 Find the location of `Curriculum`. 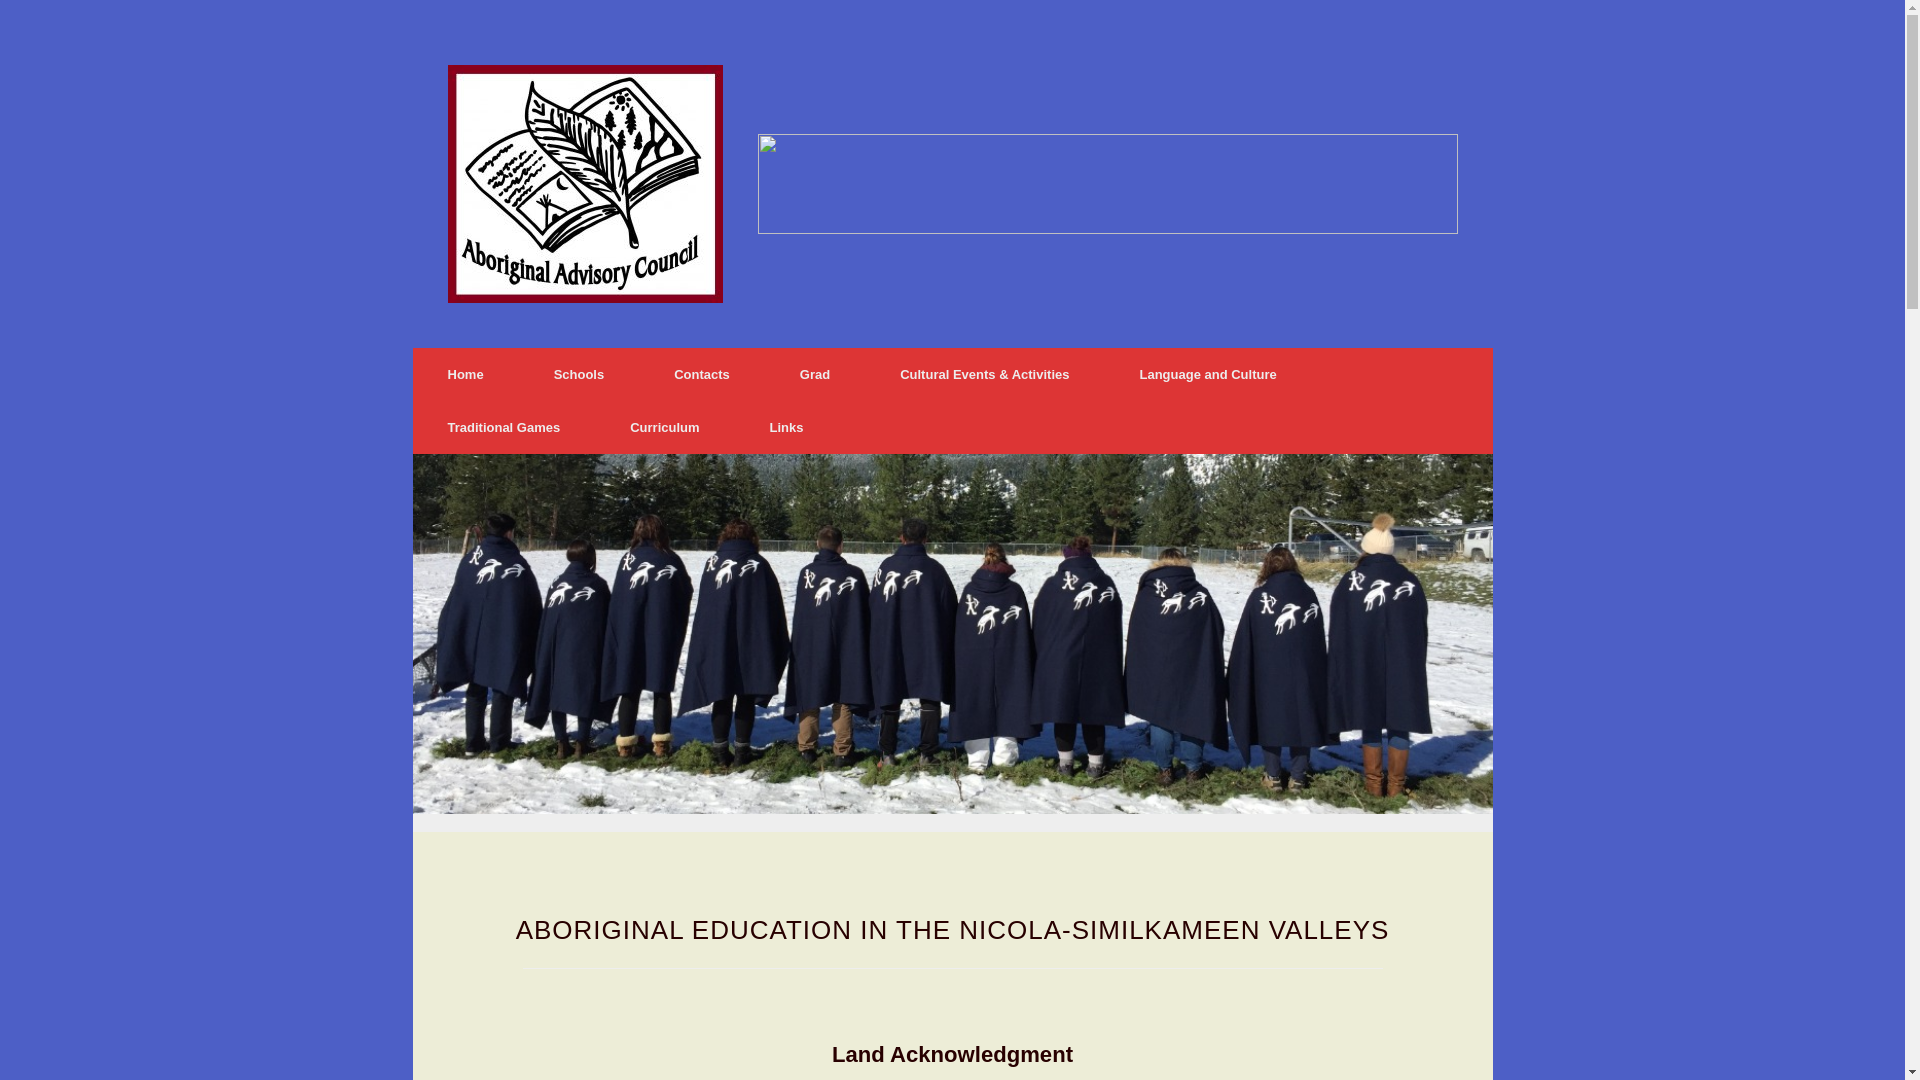

Curriculum is located at coordinates (664, 428).